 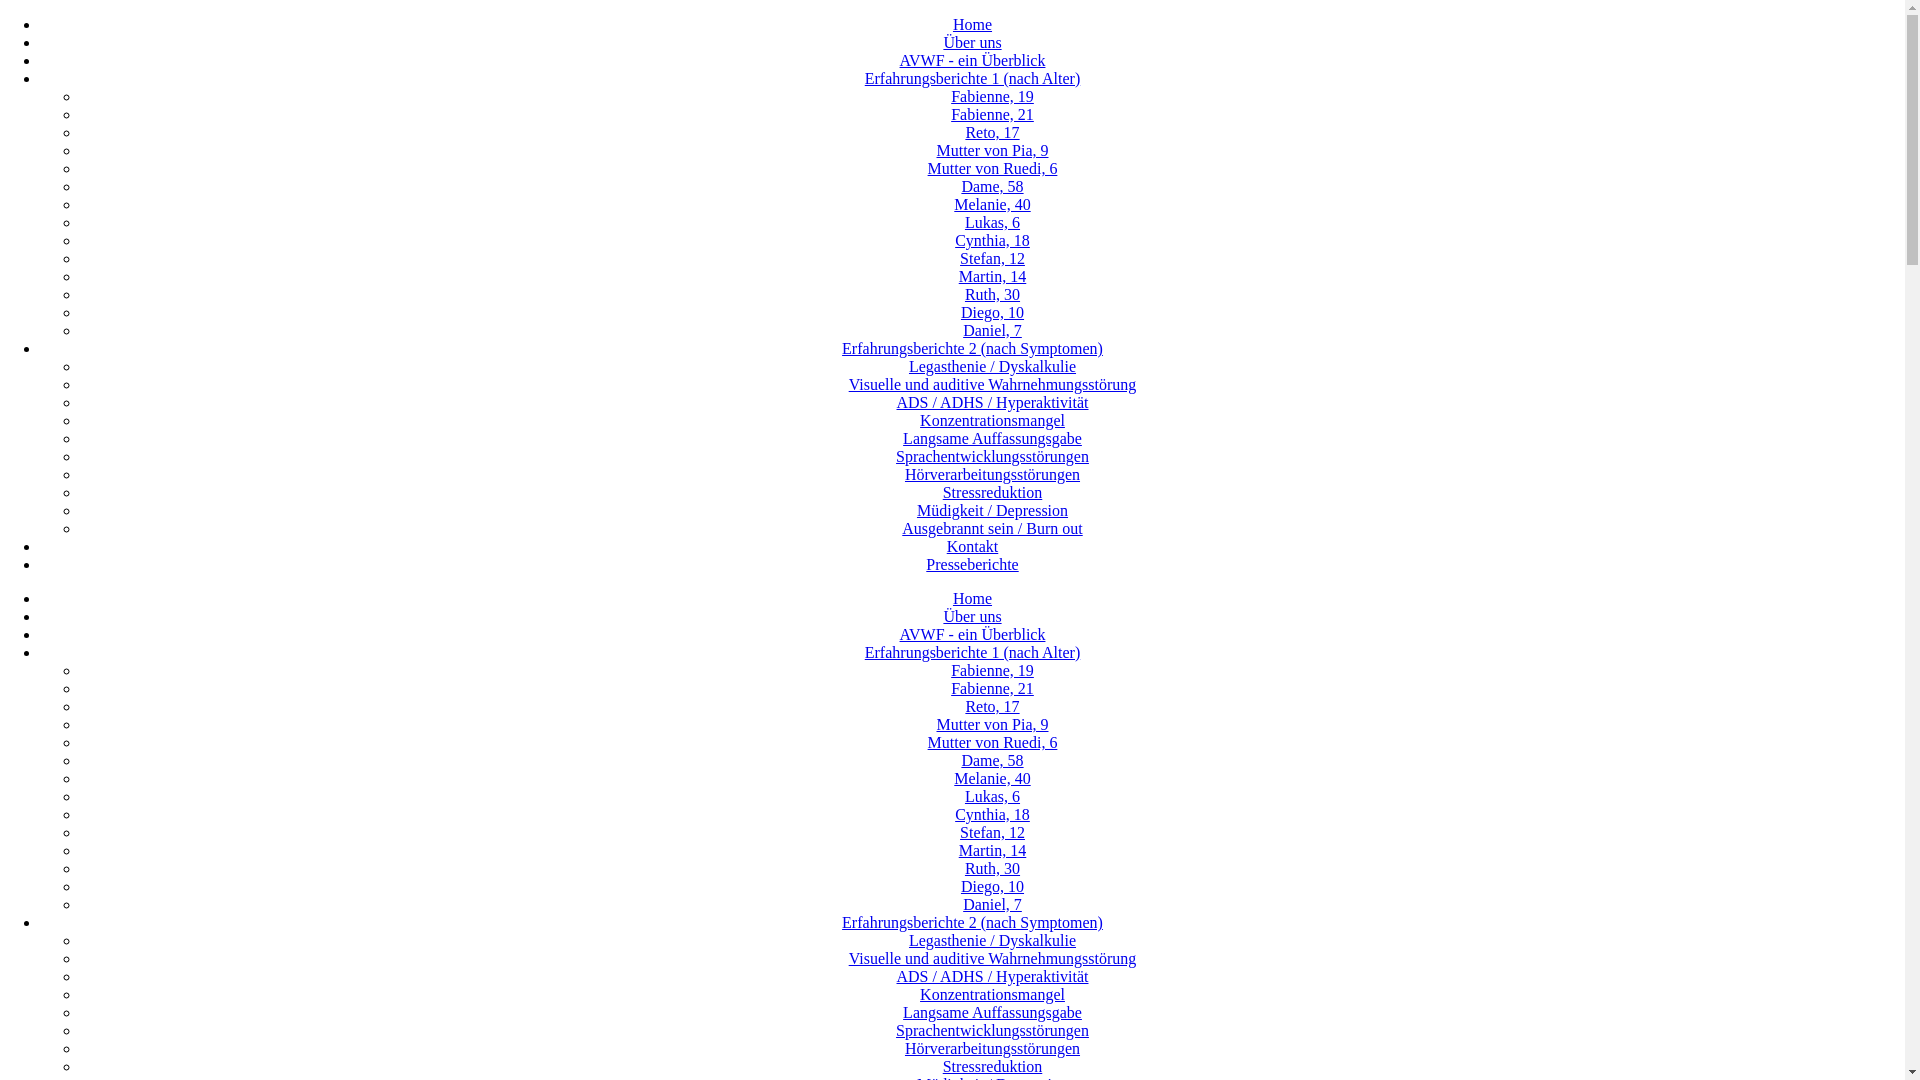 I want to click on Stressreduktion, so click(x=993, y=492).